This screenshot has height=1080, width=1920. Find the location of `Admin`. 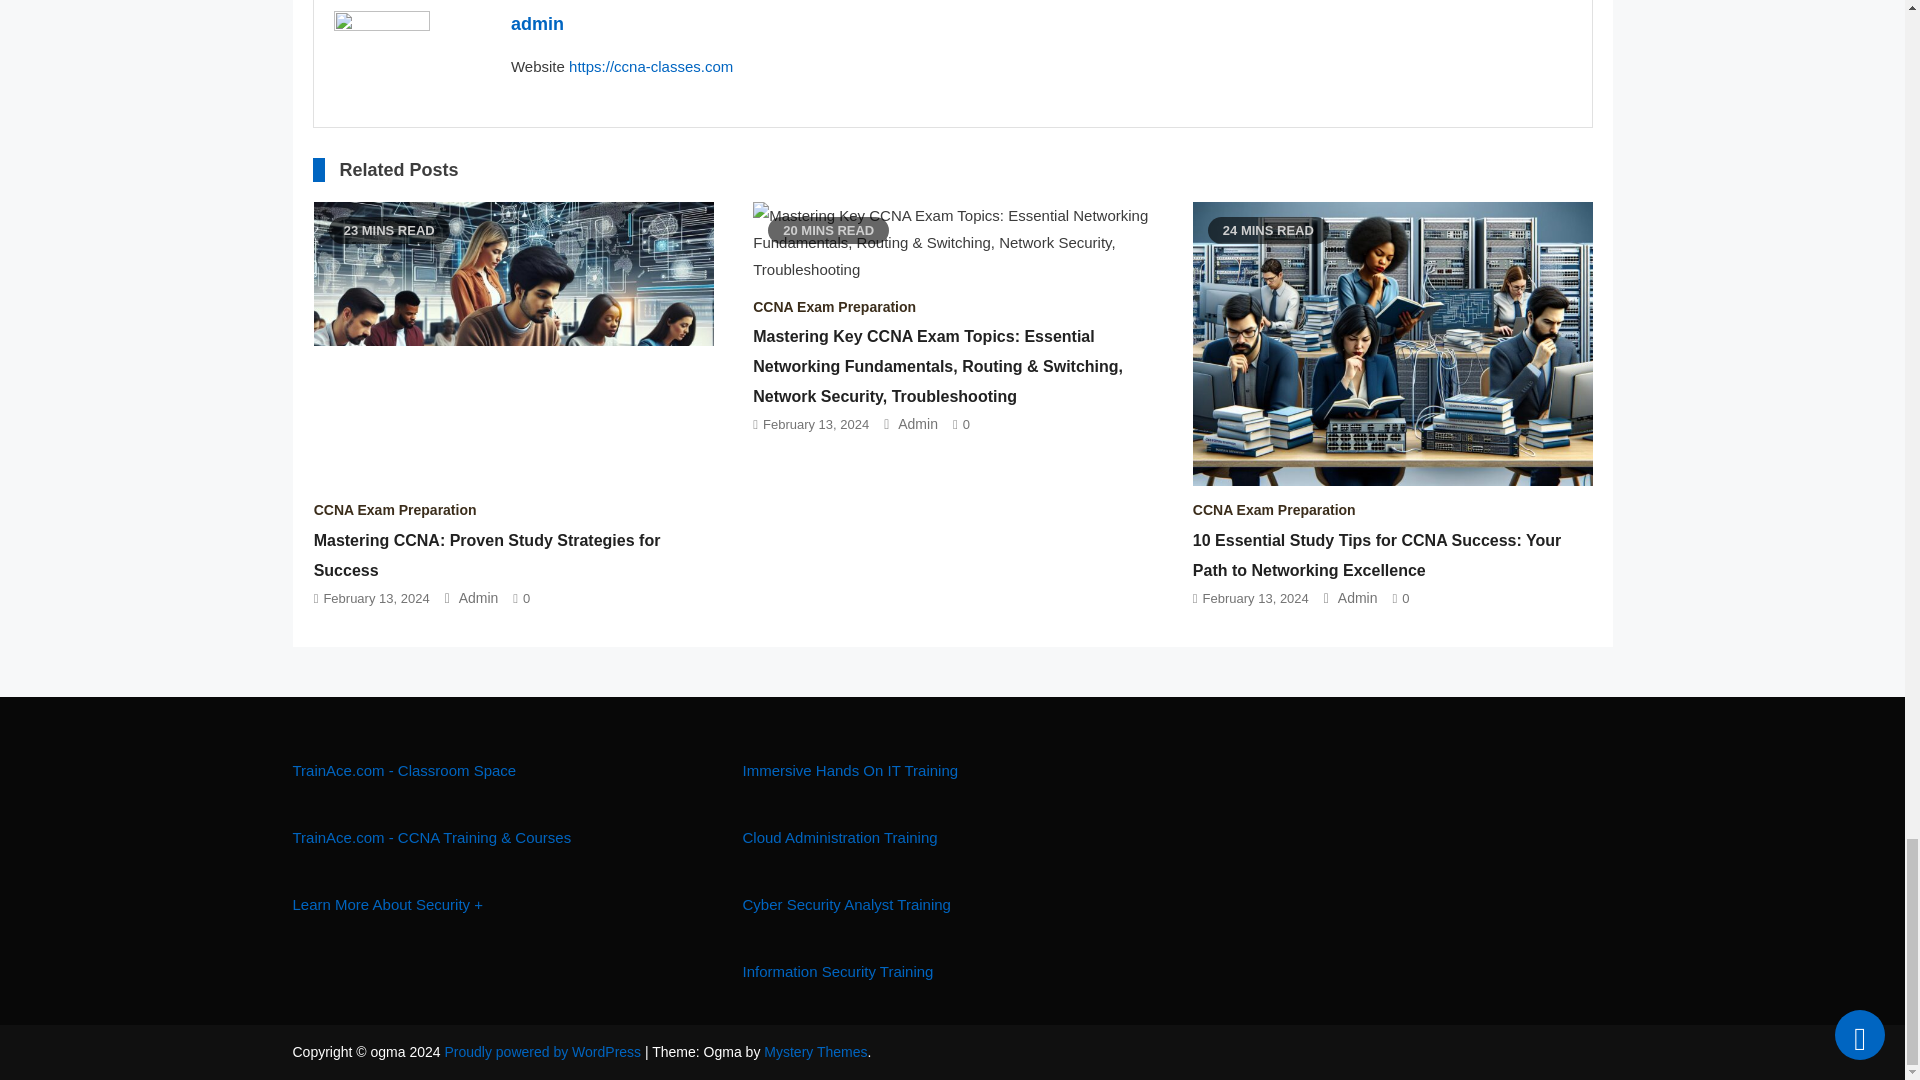

Admin is located at coordinates (478, 597).